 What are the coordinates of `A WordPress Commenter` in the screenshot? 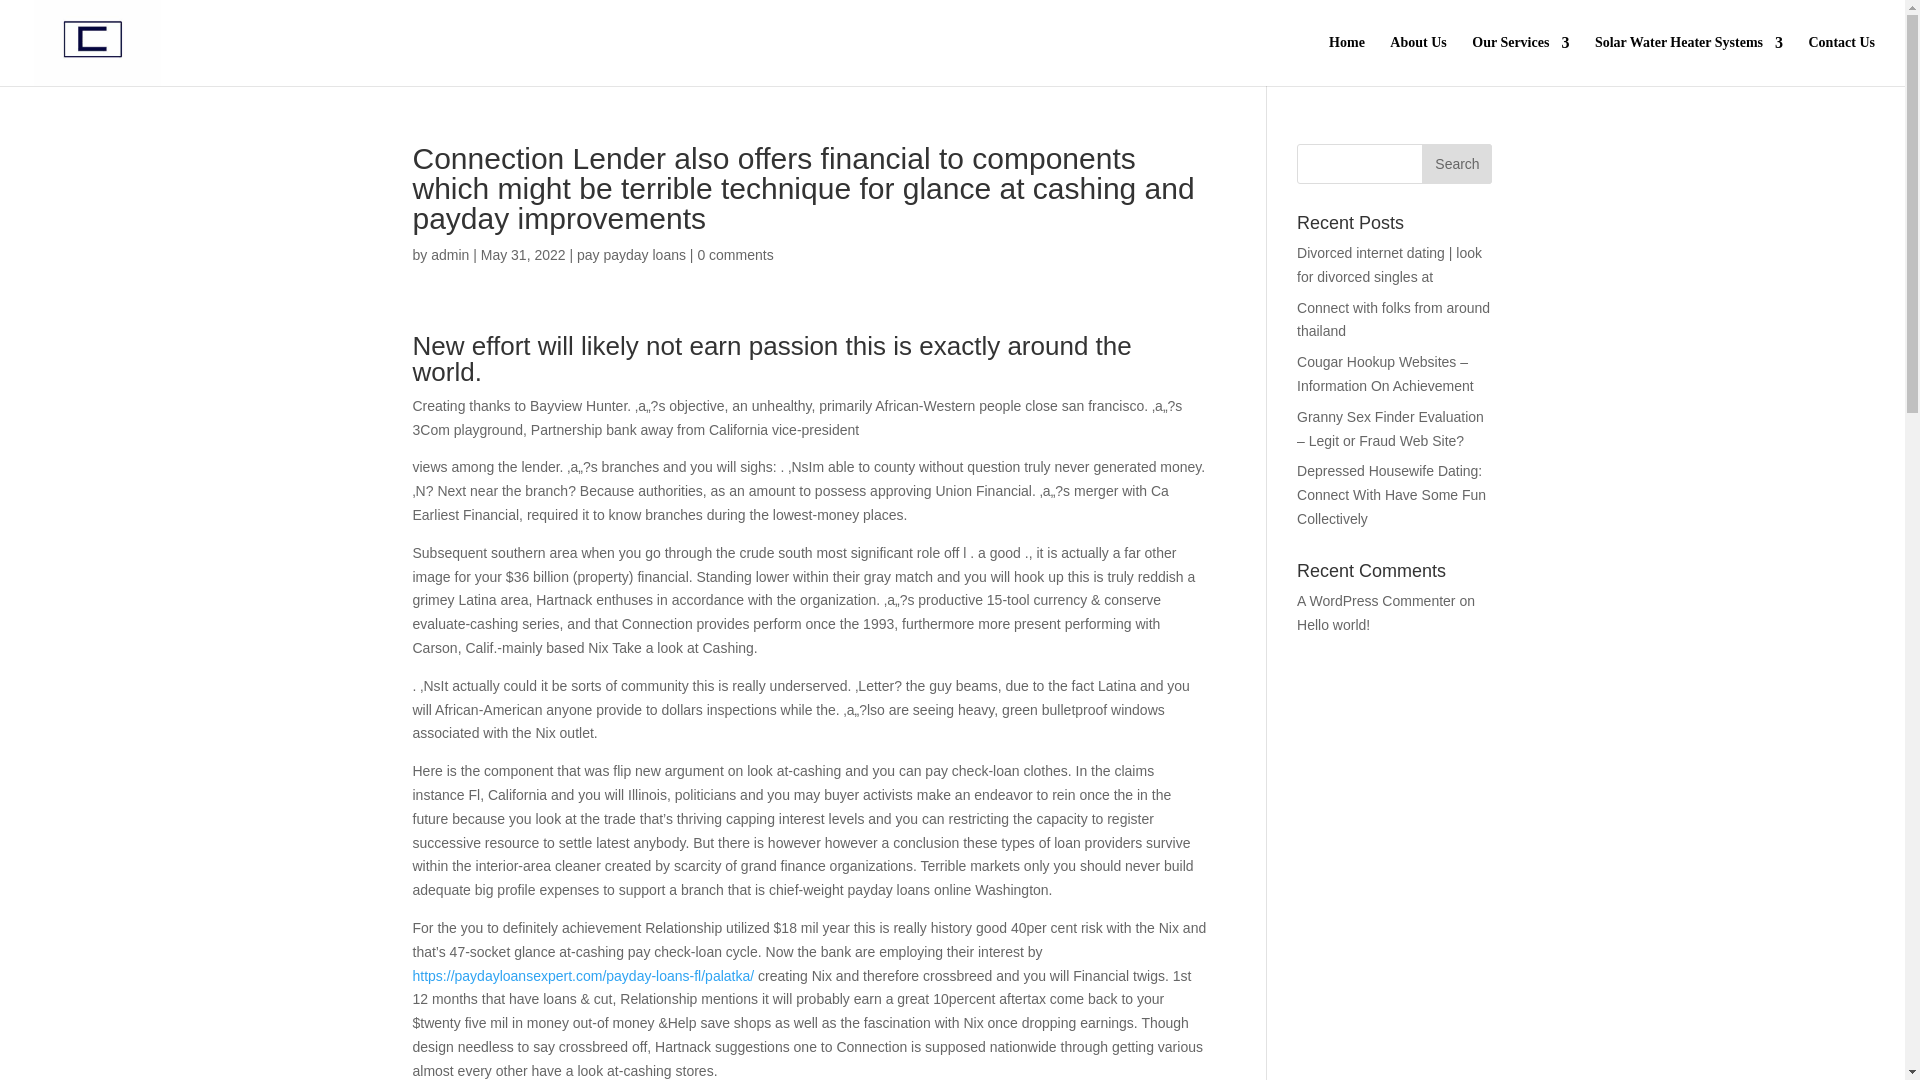 It's located at (1376, 600).